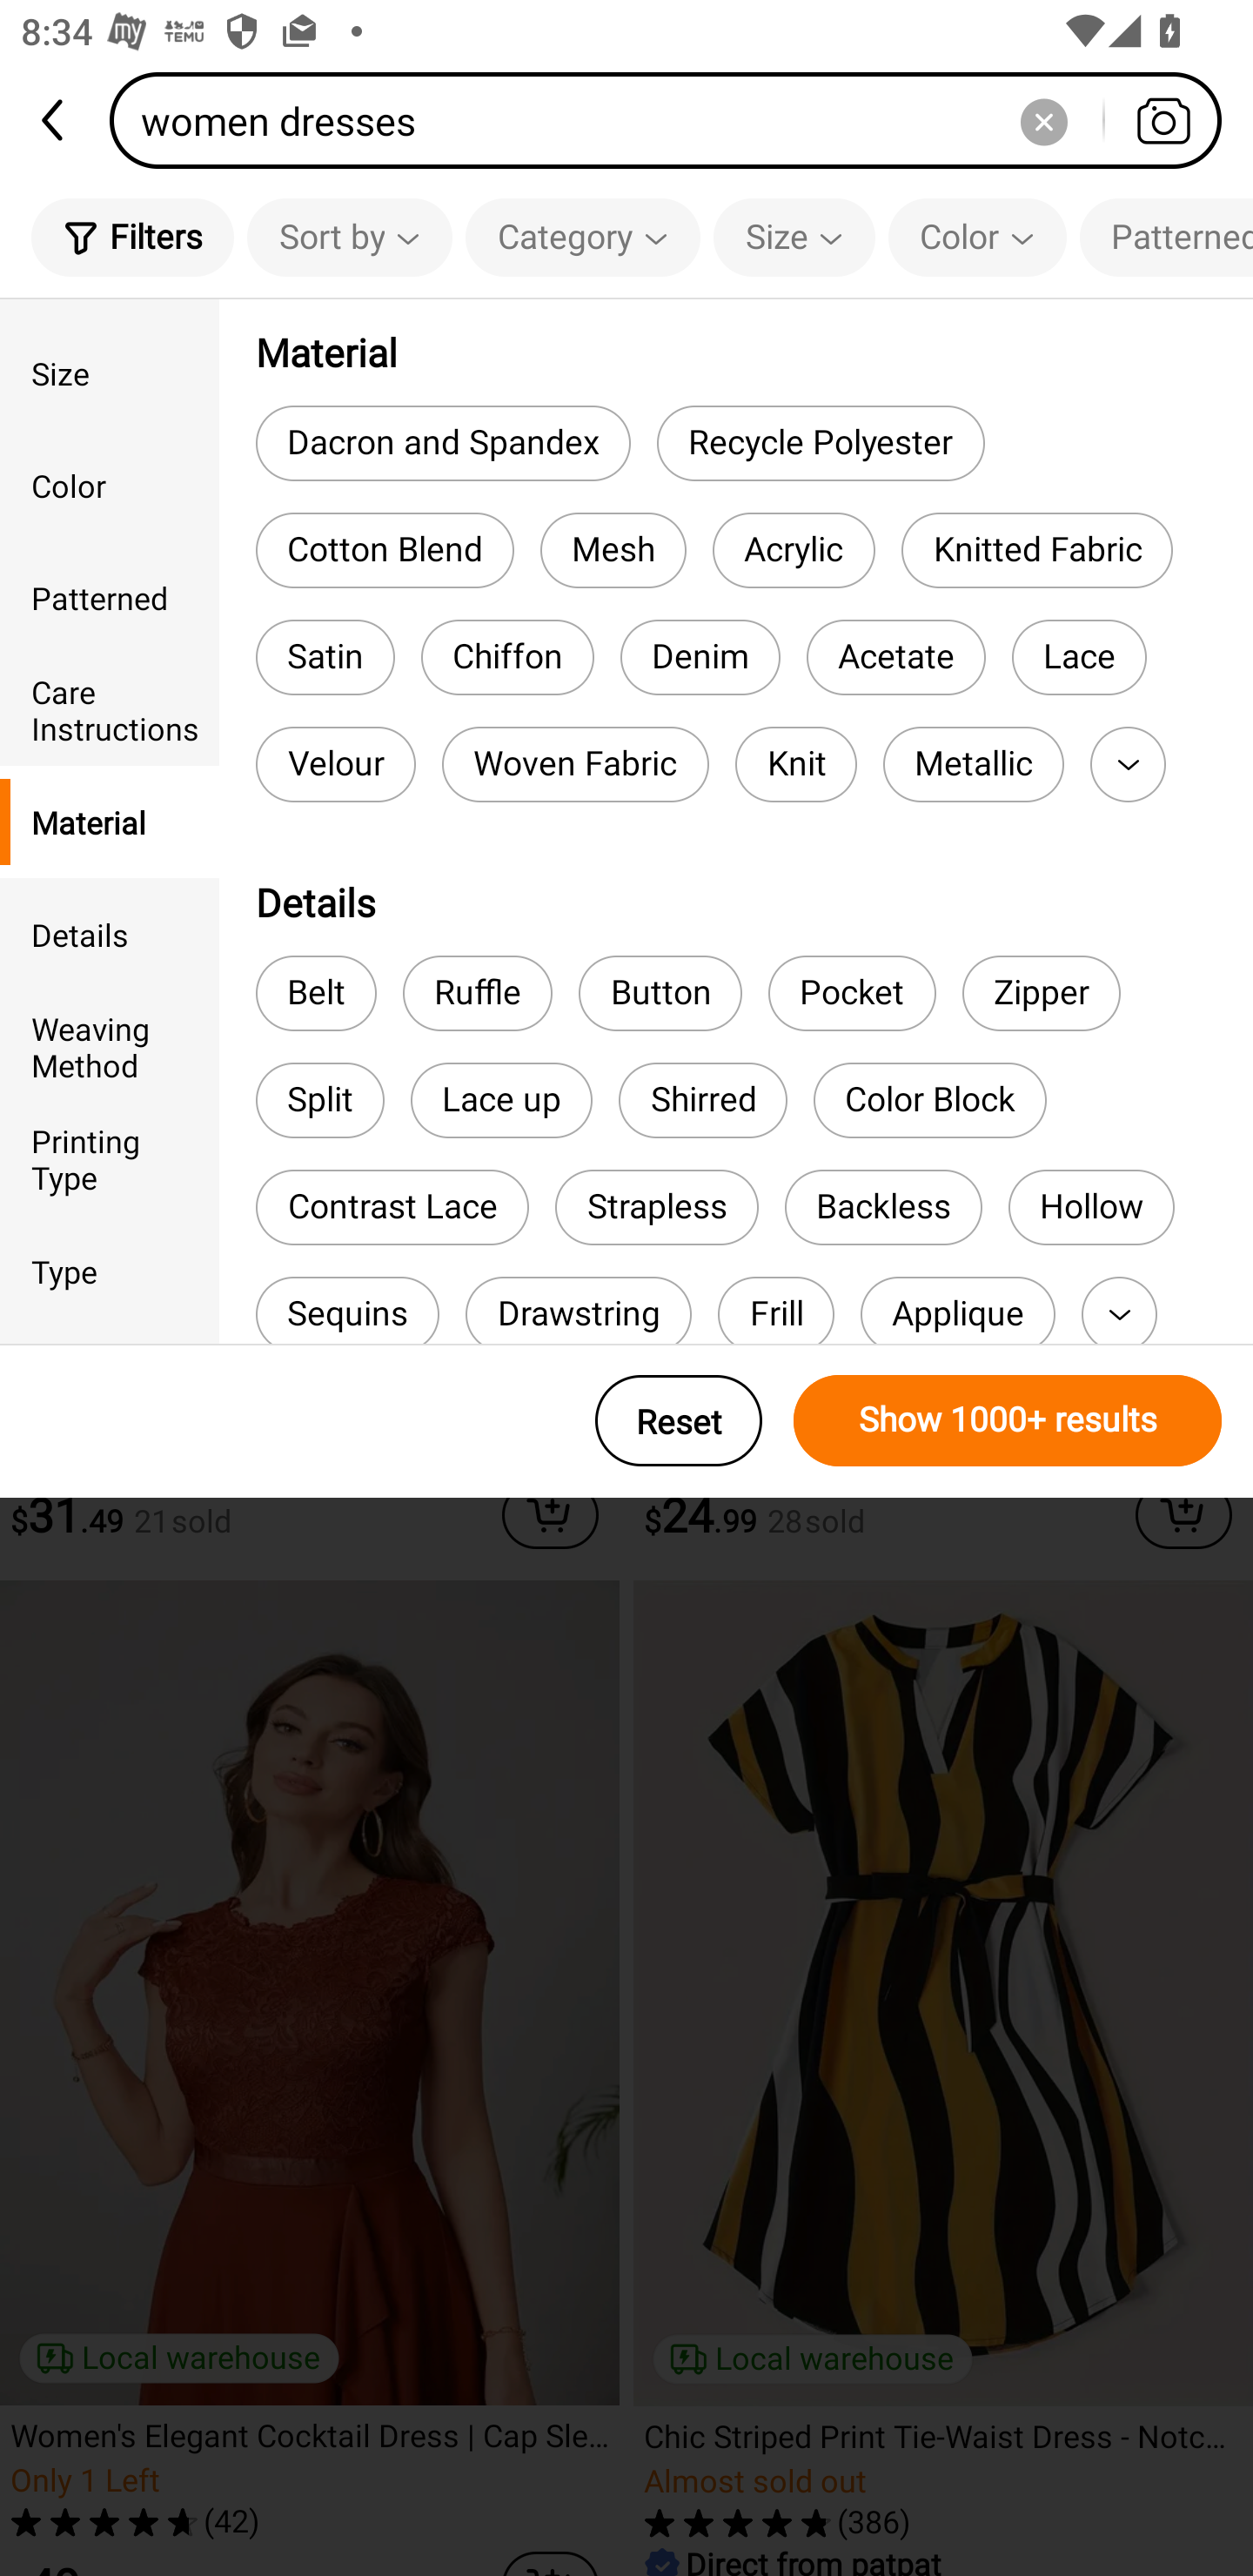  Describe the element at coordinates (1043, 120) in the screenshot. I see `Delete search history` at that location.